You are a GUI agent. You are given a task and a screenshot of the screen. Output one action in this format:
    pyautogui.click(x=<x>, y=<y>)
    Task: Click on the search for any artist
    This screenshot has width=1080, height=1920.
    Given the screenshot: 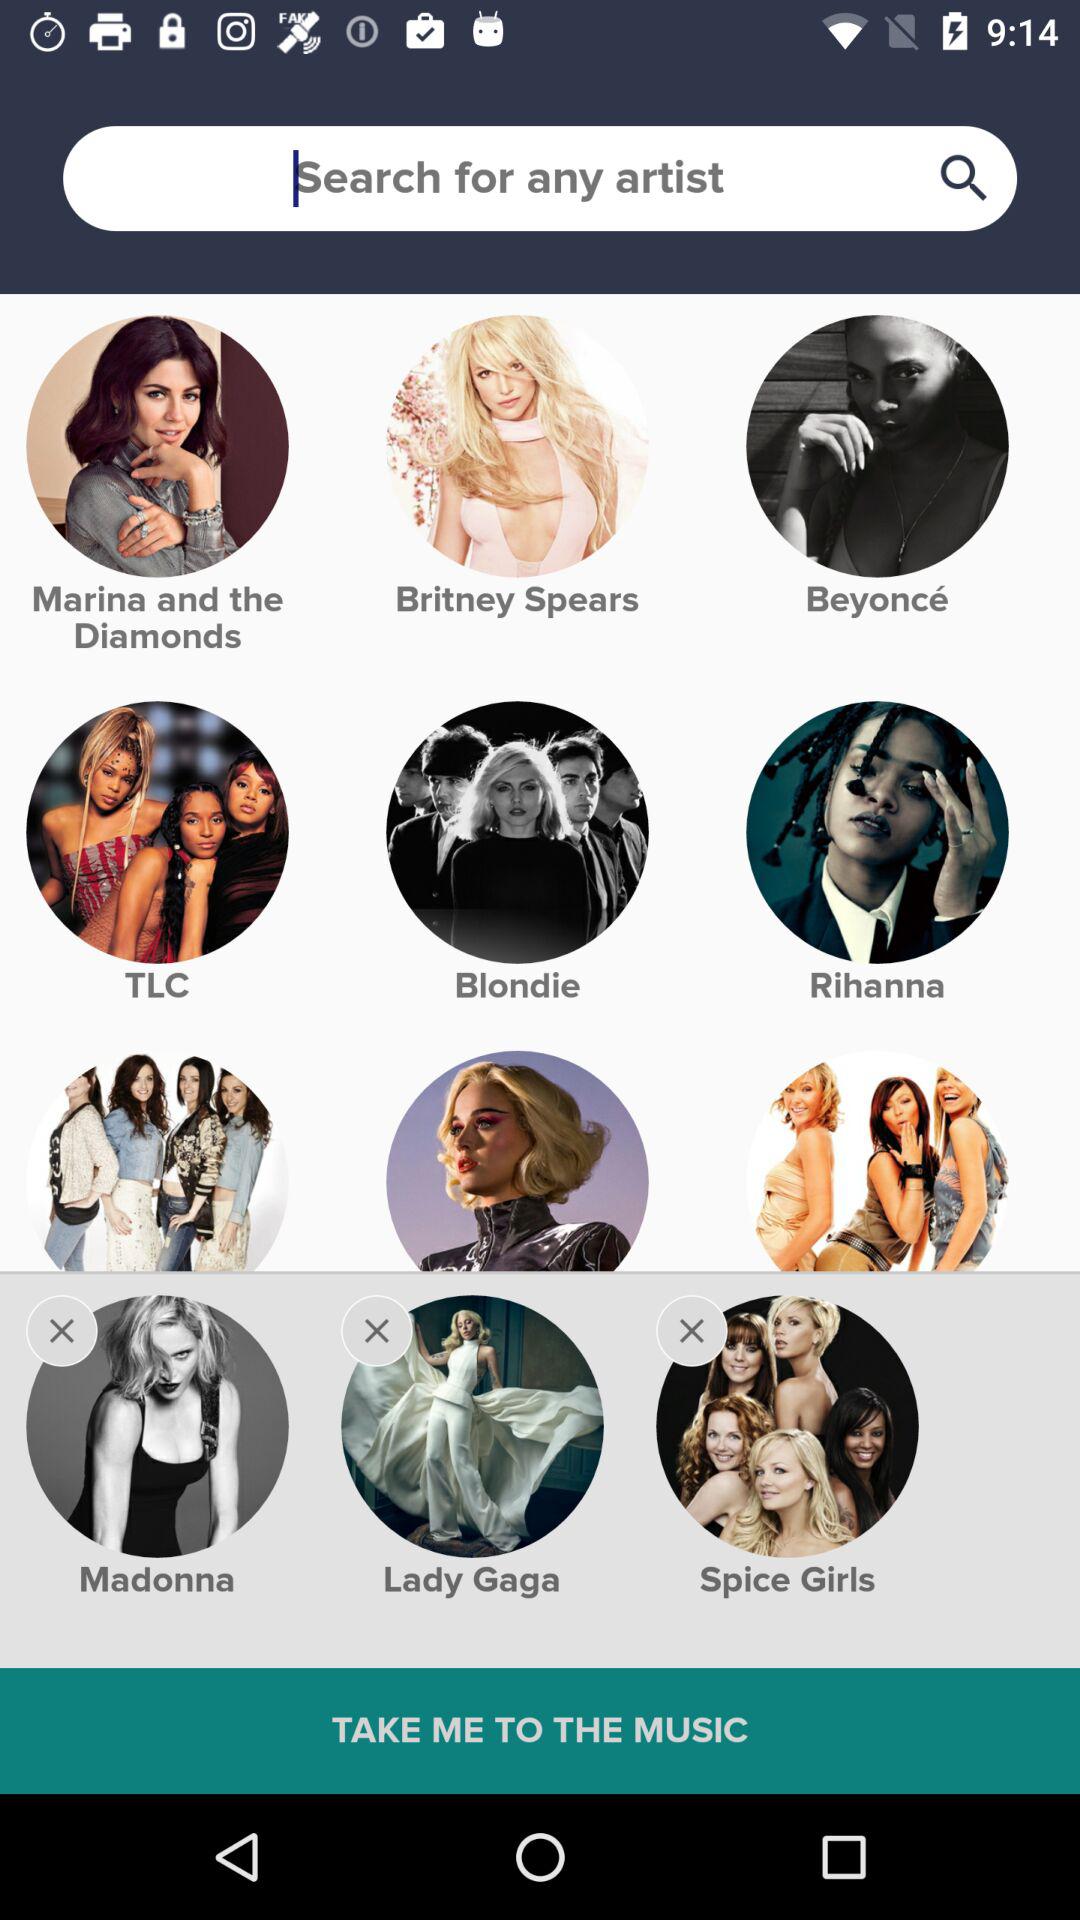 What is the action you would take?
    pyautogui.click(x=540, y=178)
    